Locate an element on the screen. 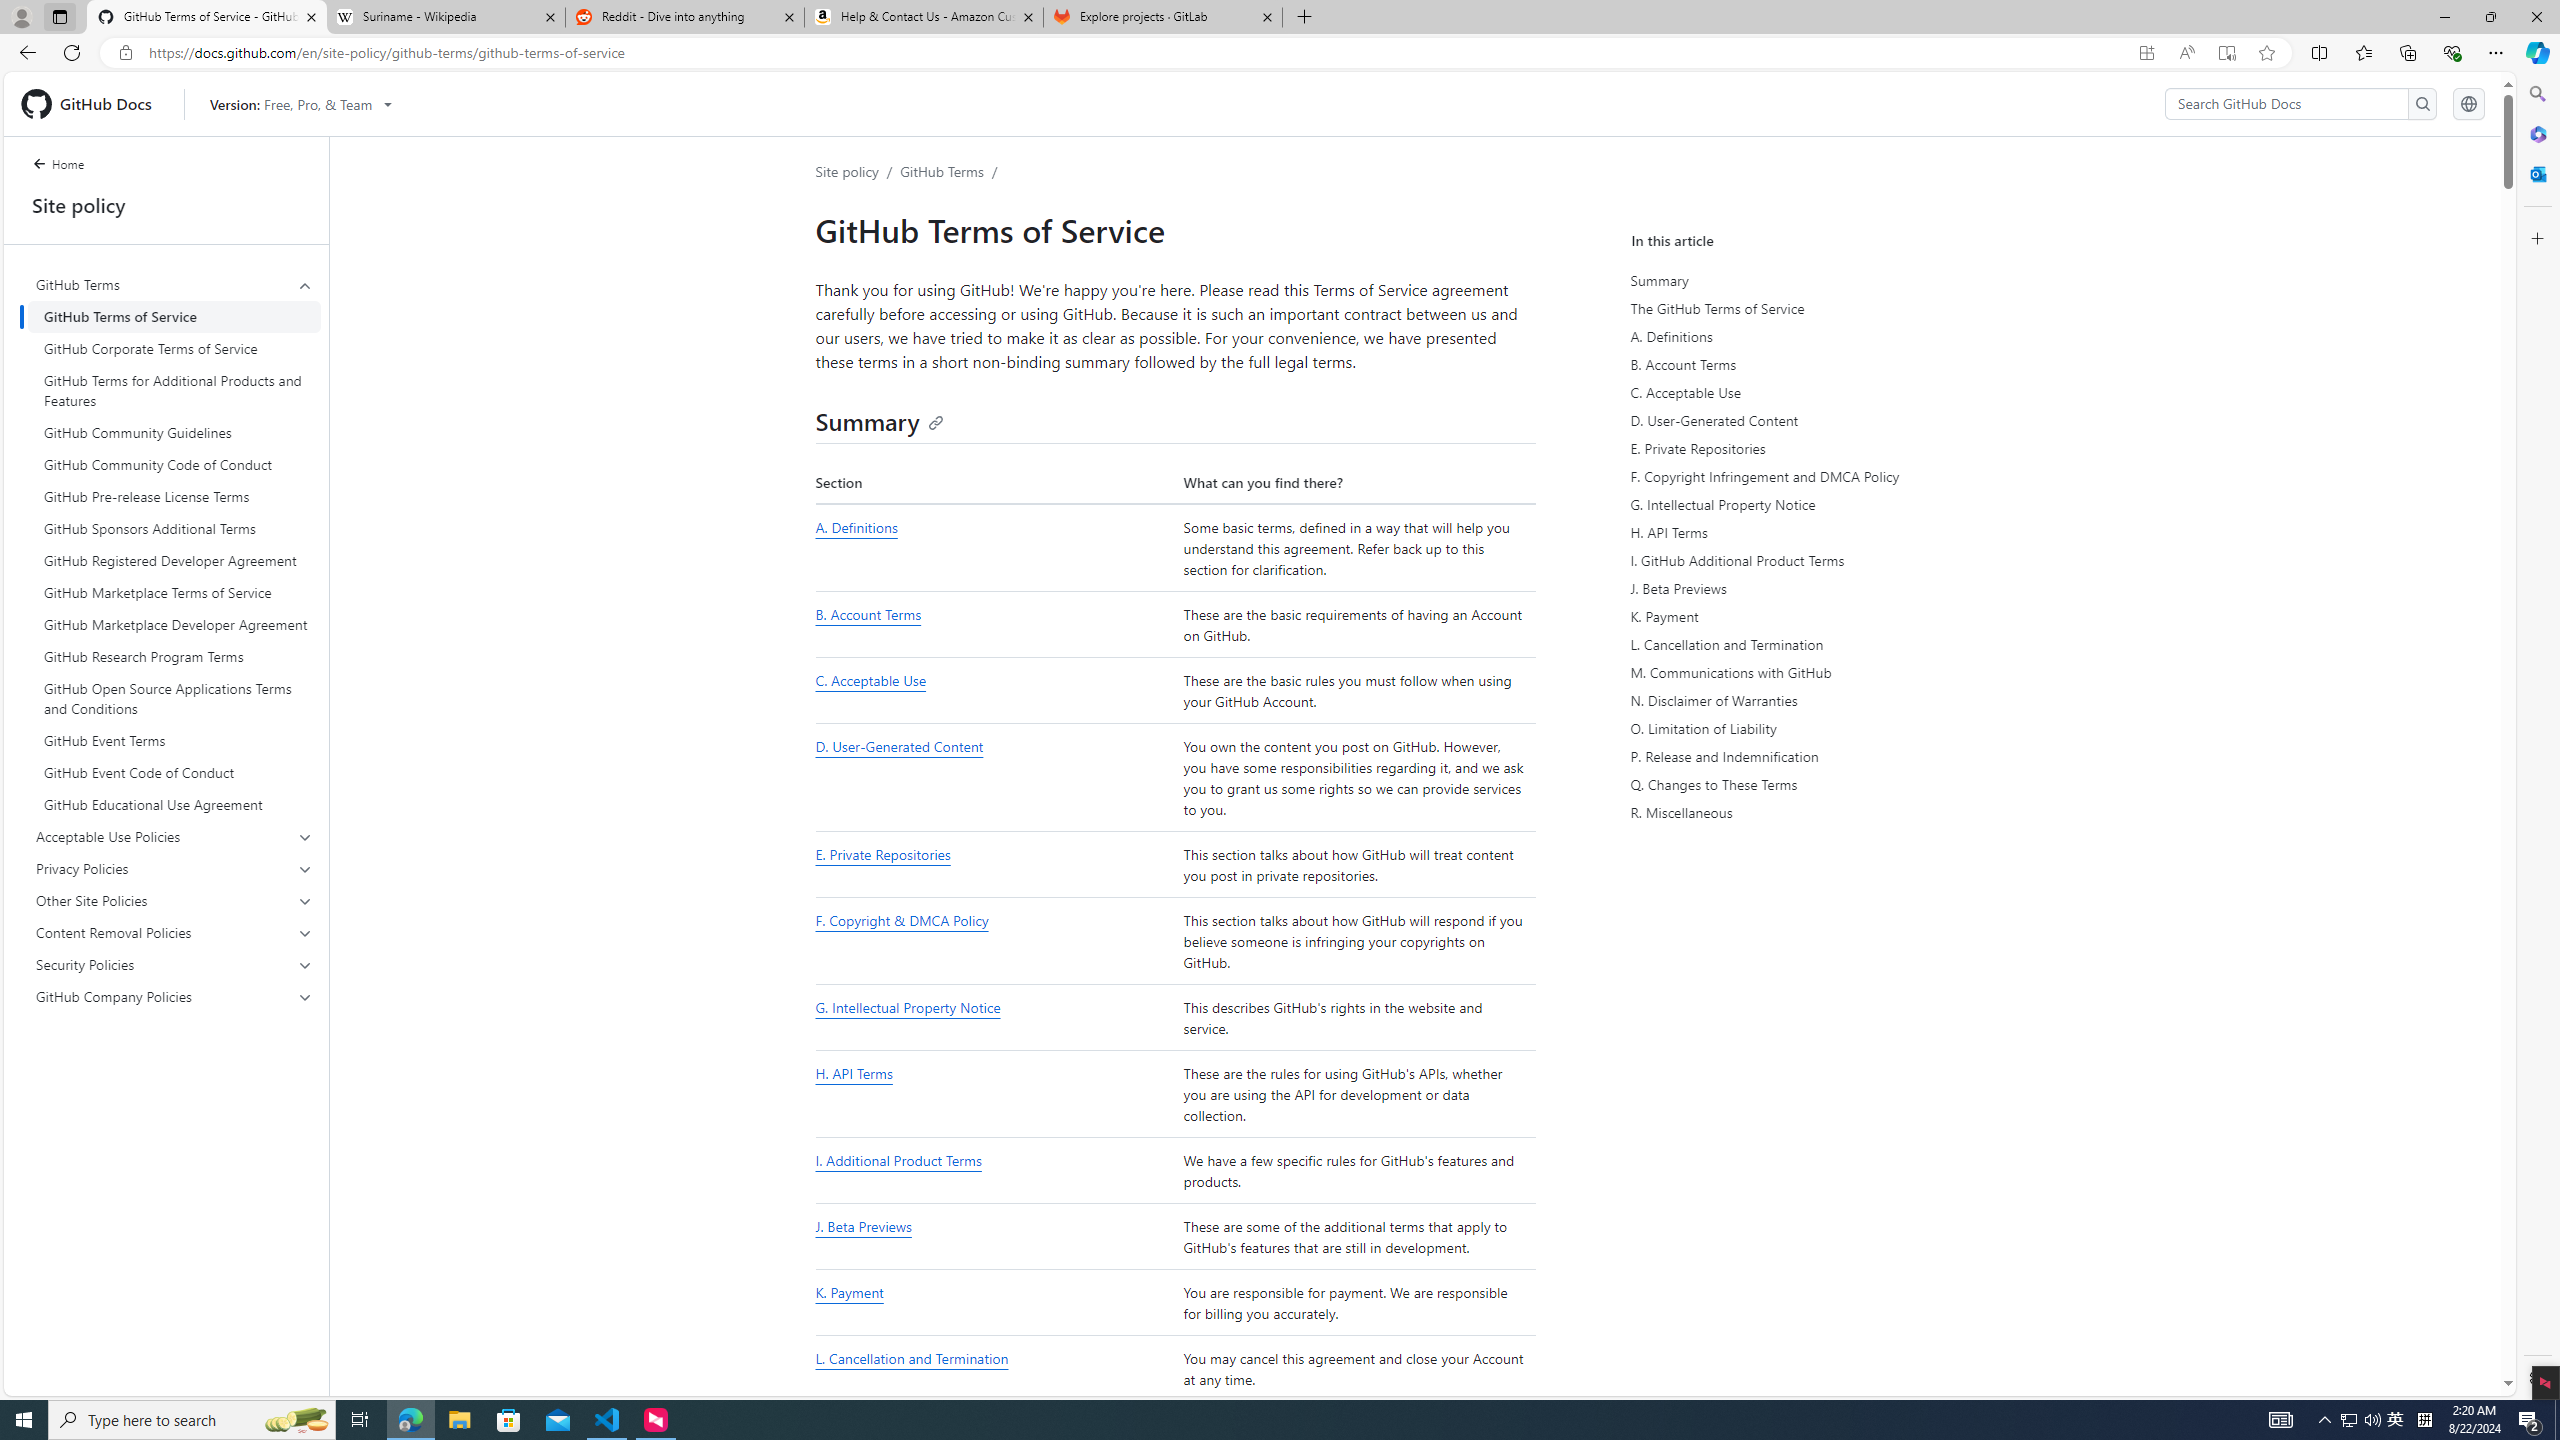 The width and height of the screenshot is (2560, 1440). GitHub Sponsors Additional Terms is located at coordinates (174, 528).